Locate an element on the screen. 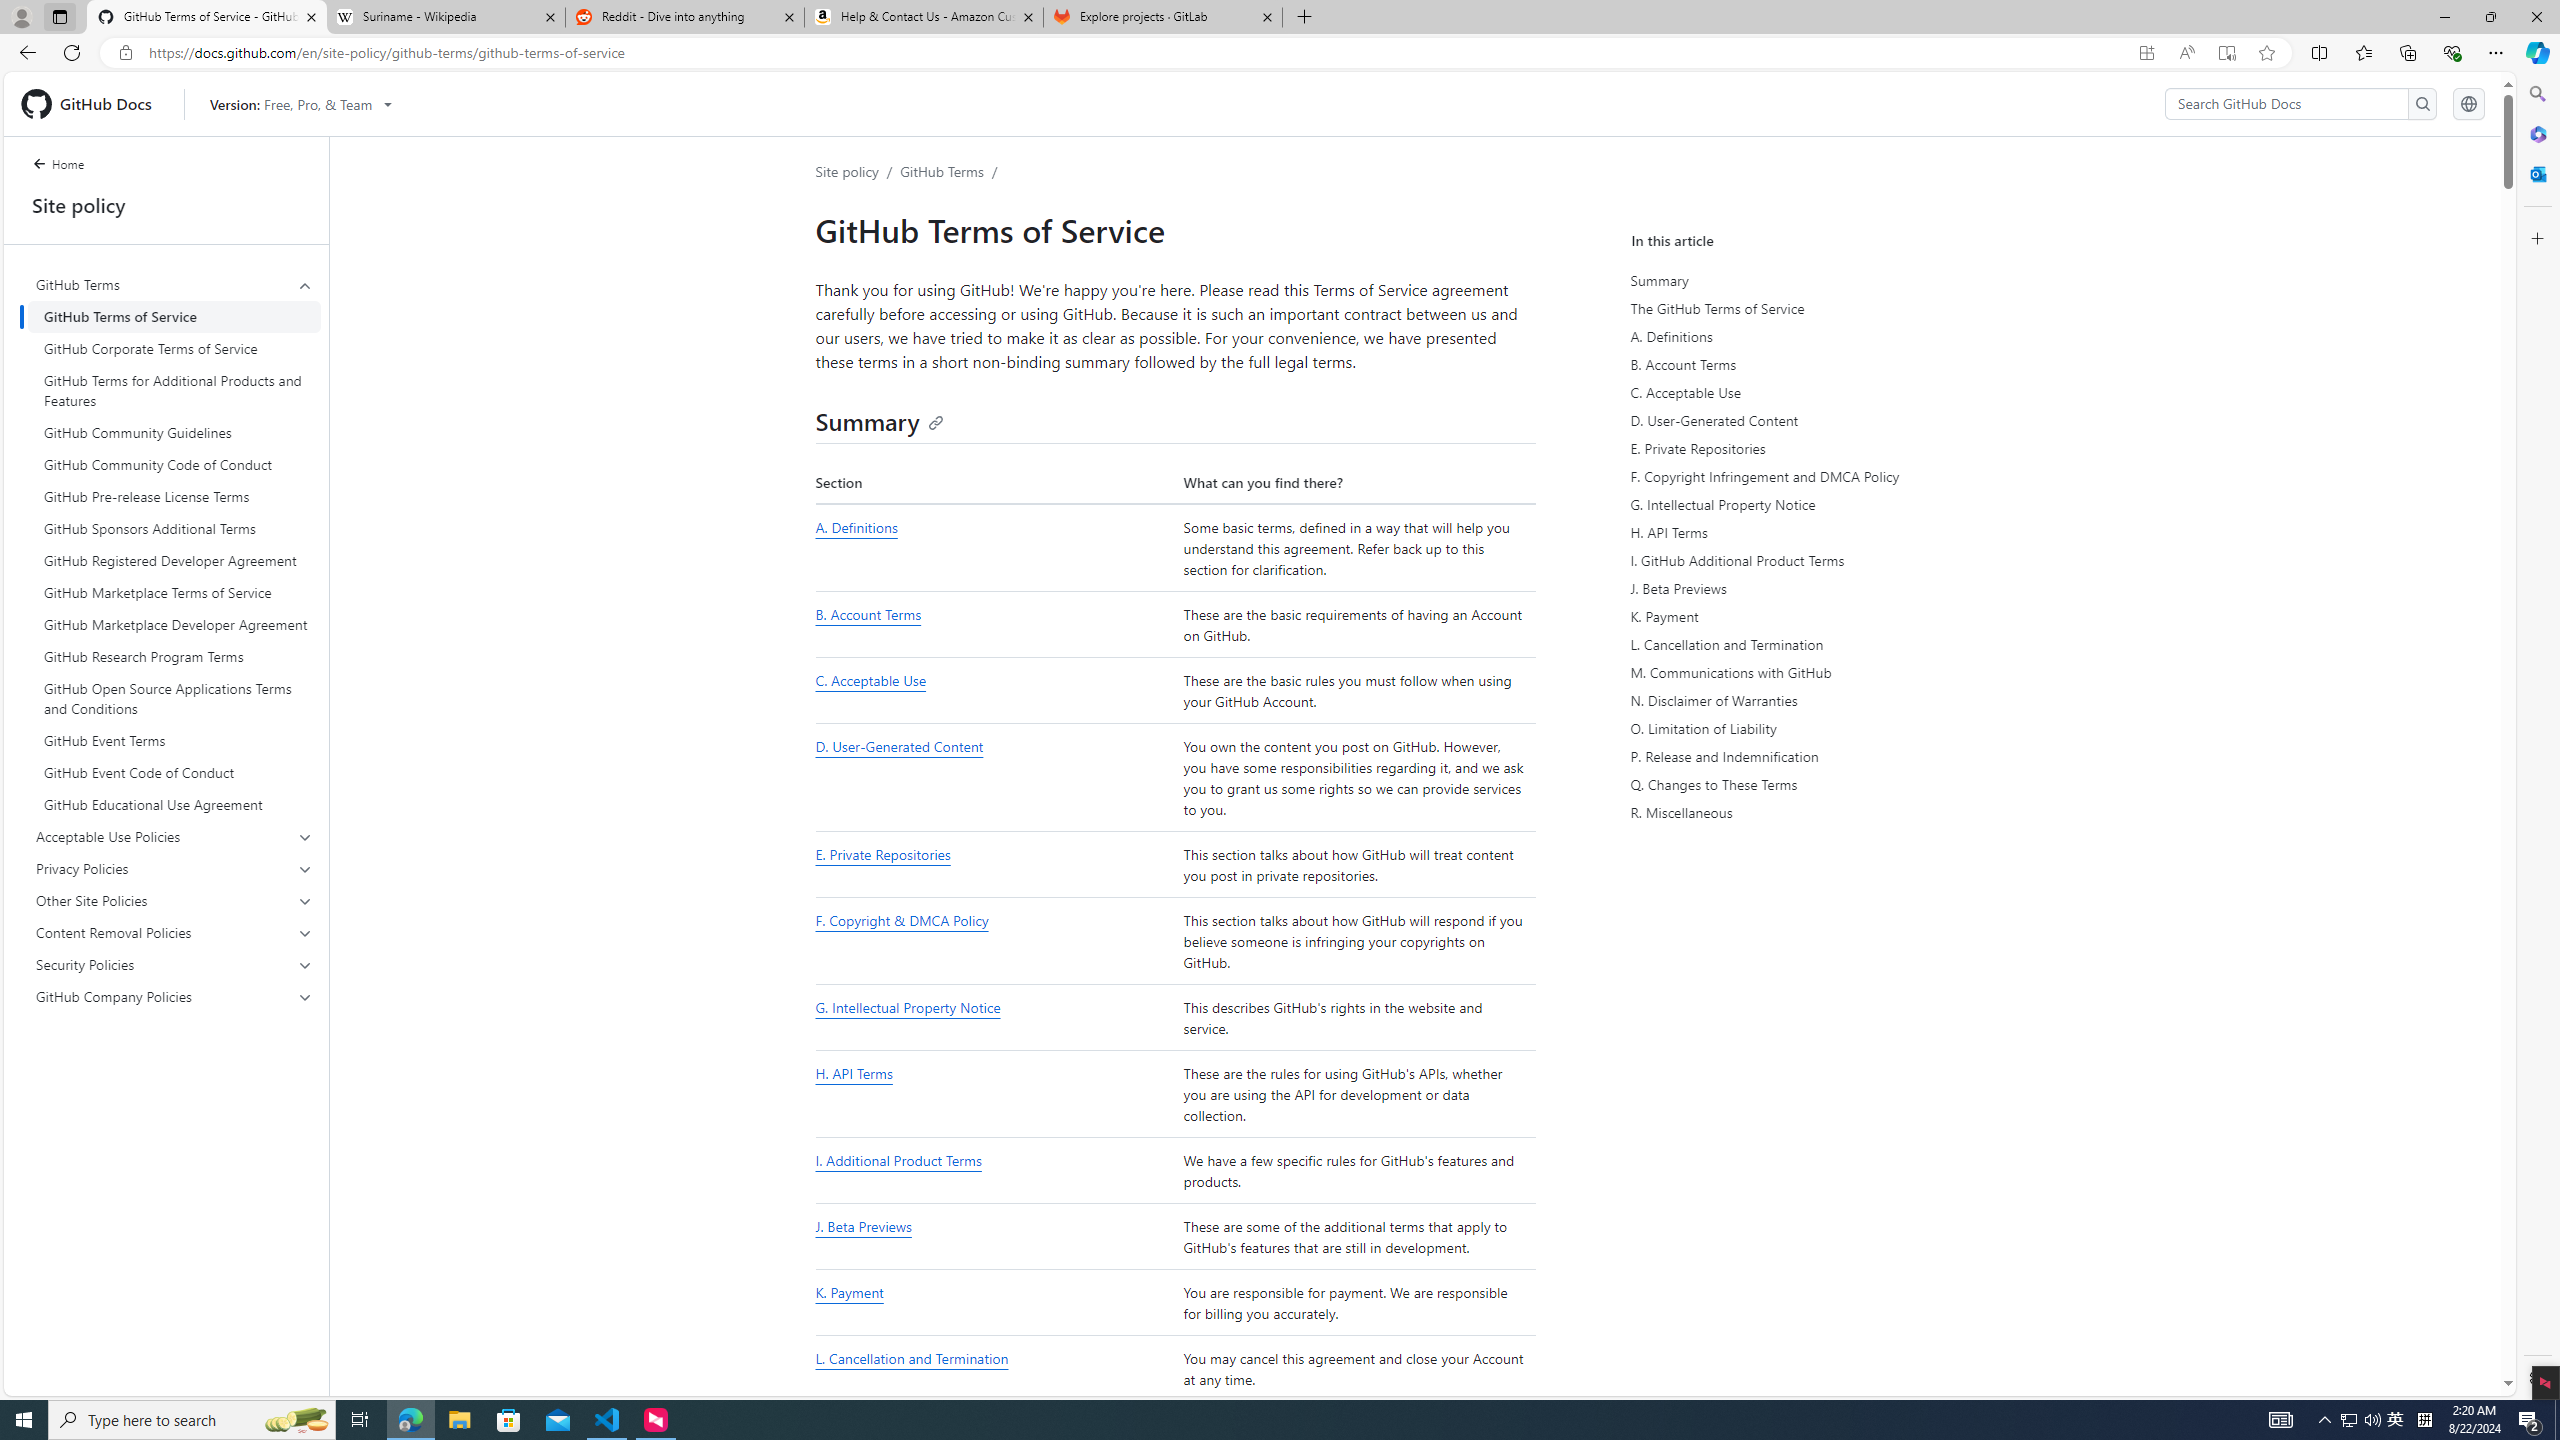 The width and height of the screenshot is (2560, 1440). GitHub Sponsors Additional Terms is located at coordinates (174, 528).